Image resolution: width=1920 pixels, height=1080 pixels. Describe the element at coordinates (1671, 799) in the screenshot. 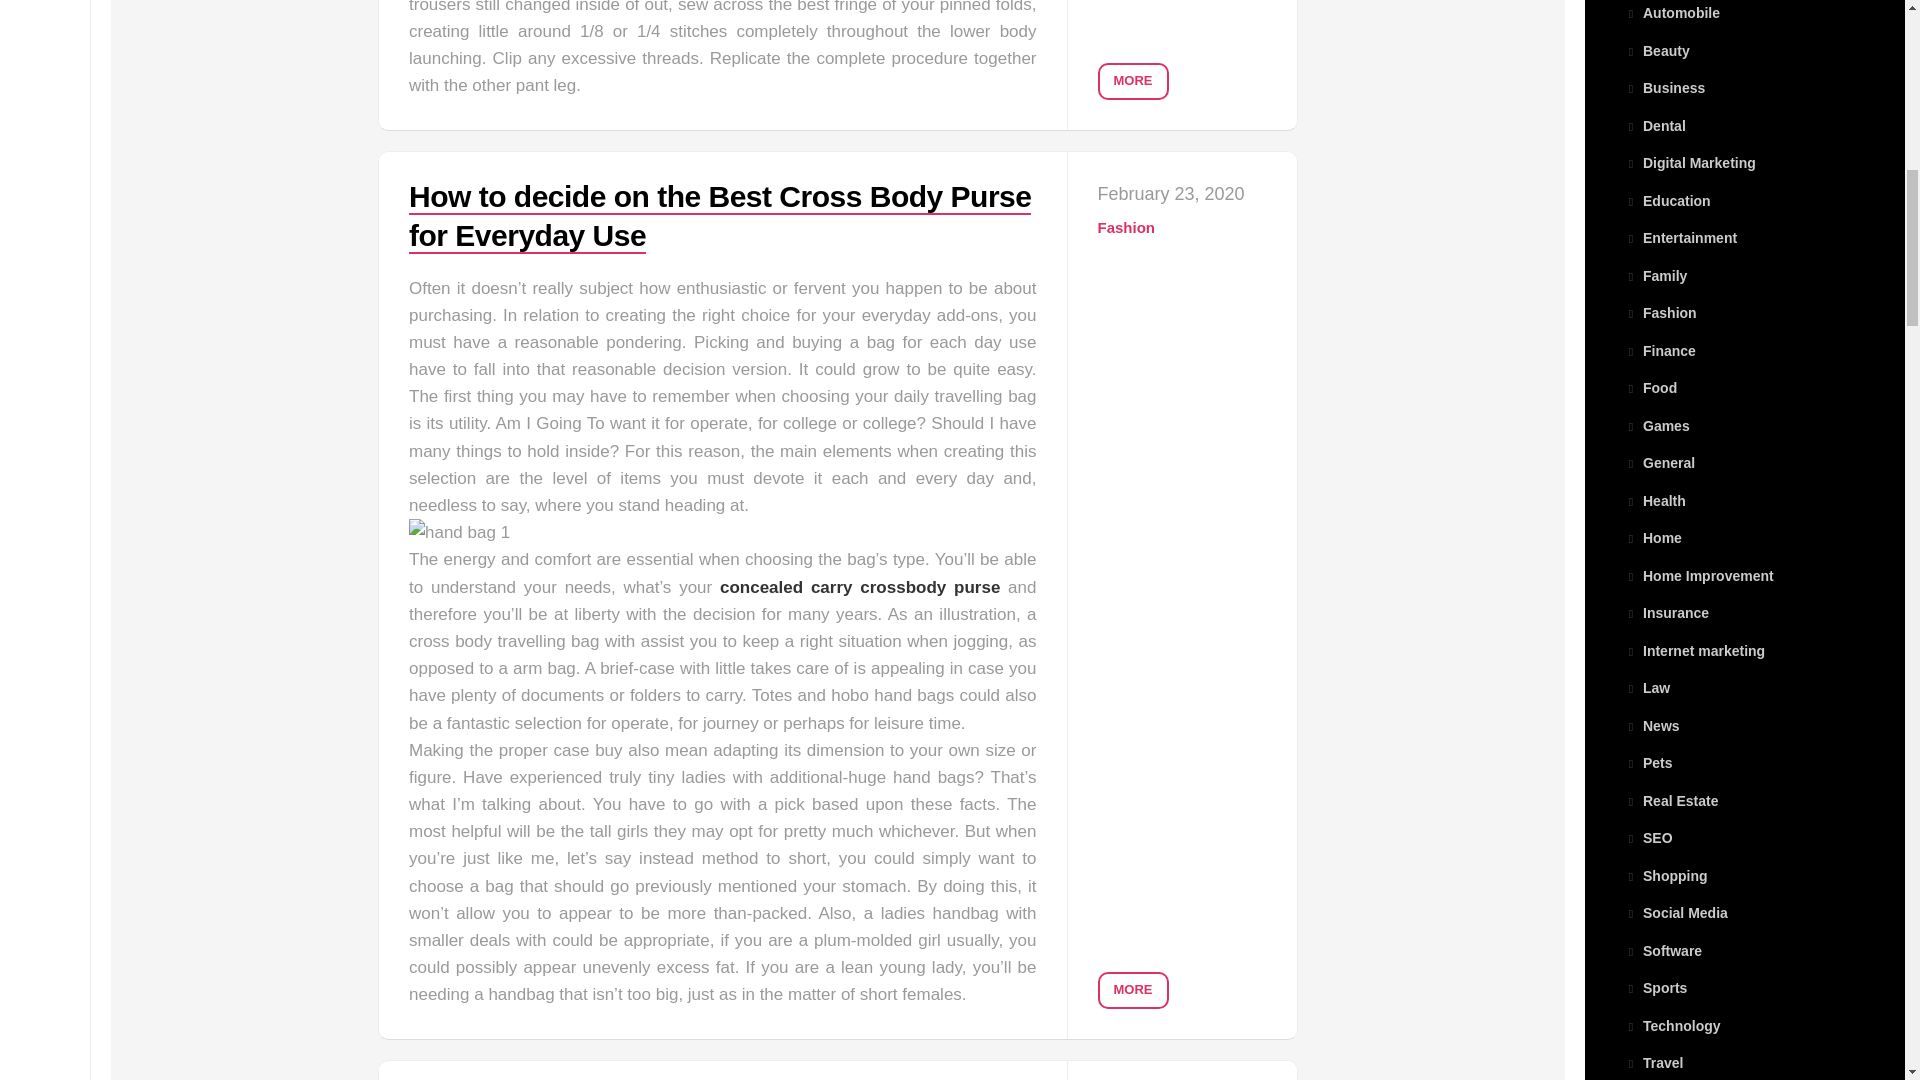

I see `Real Estate` at that location.